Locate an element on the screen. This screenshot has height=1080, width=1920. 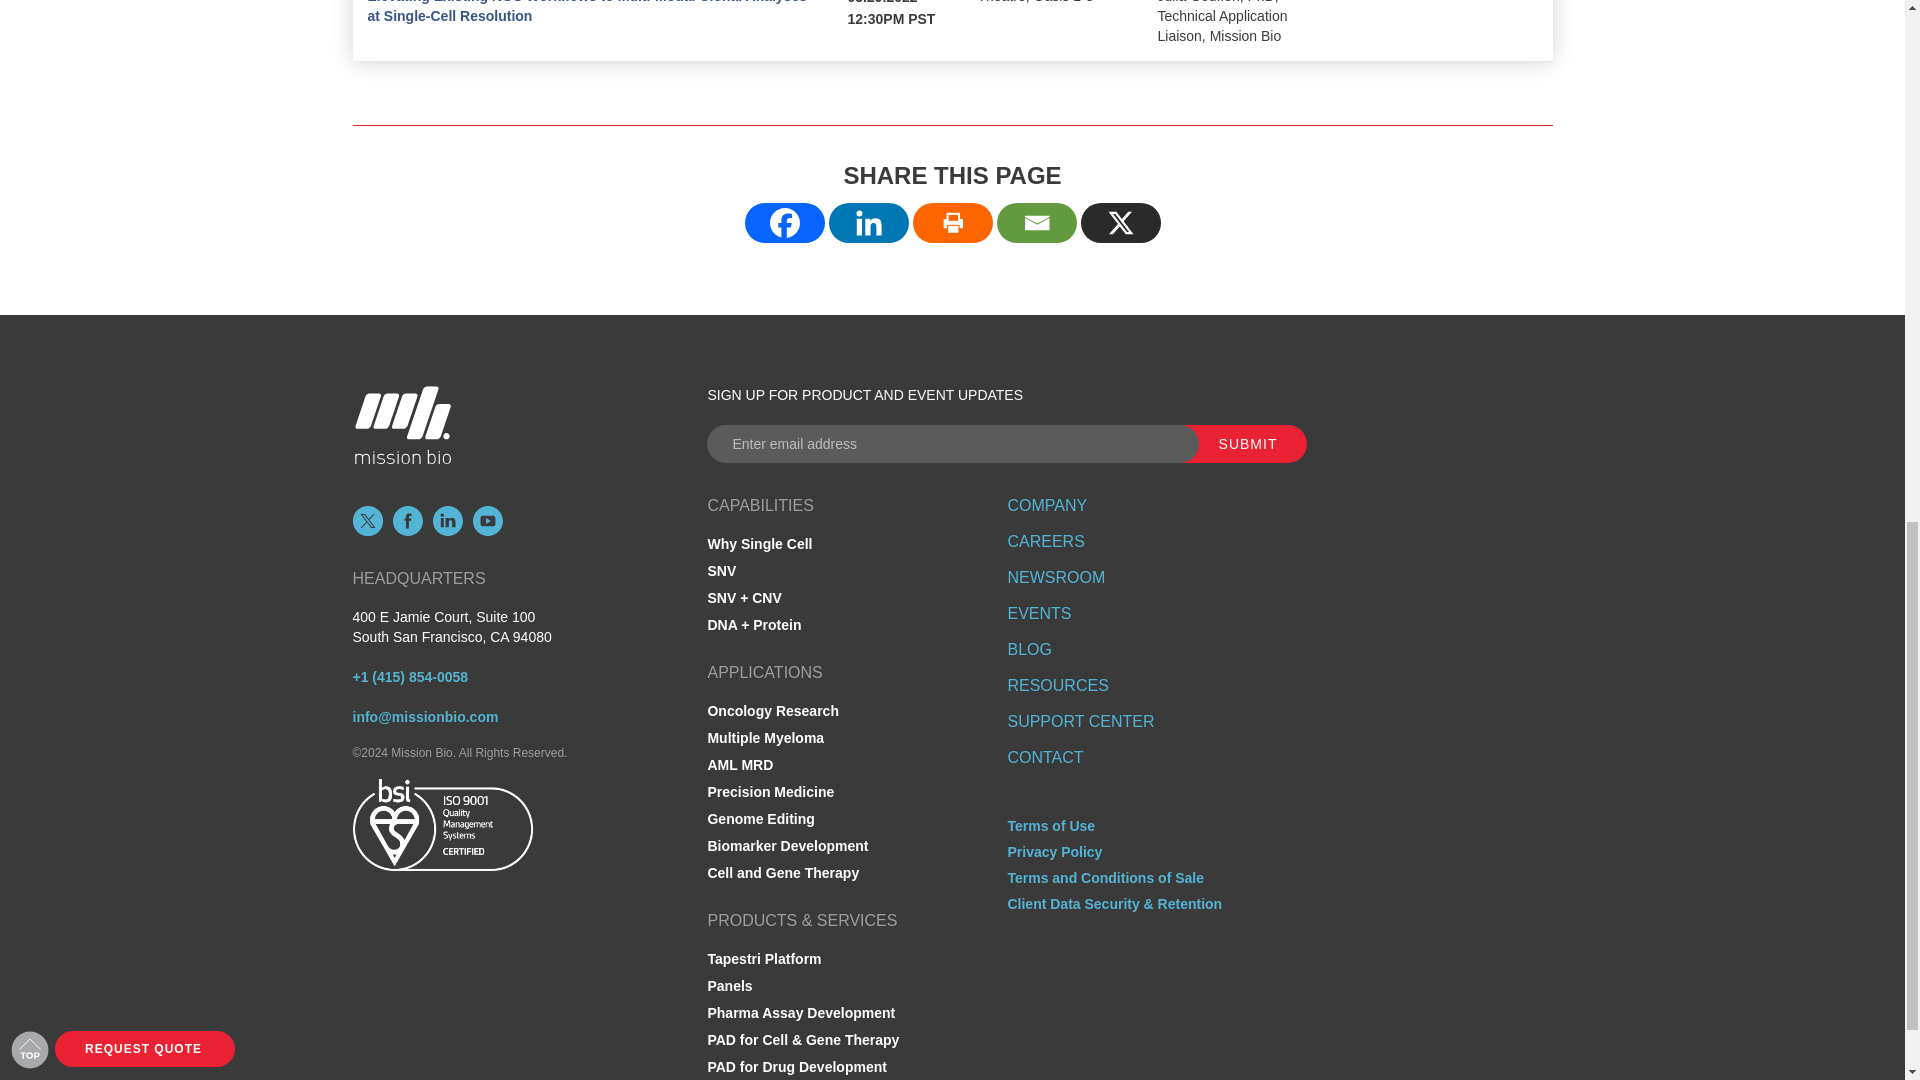
Submit is located at coordinates (1235, 444).